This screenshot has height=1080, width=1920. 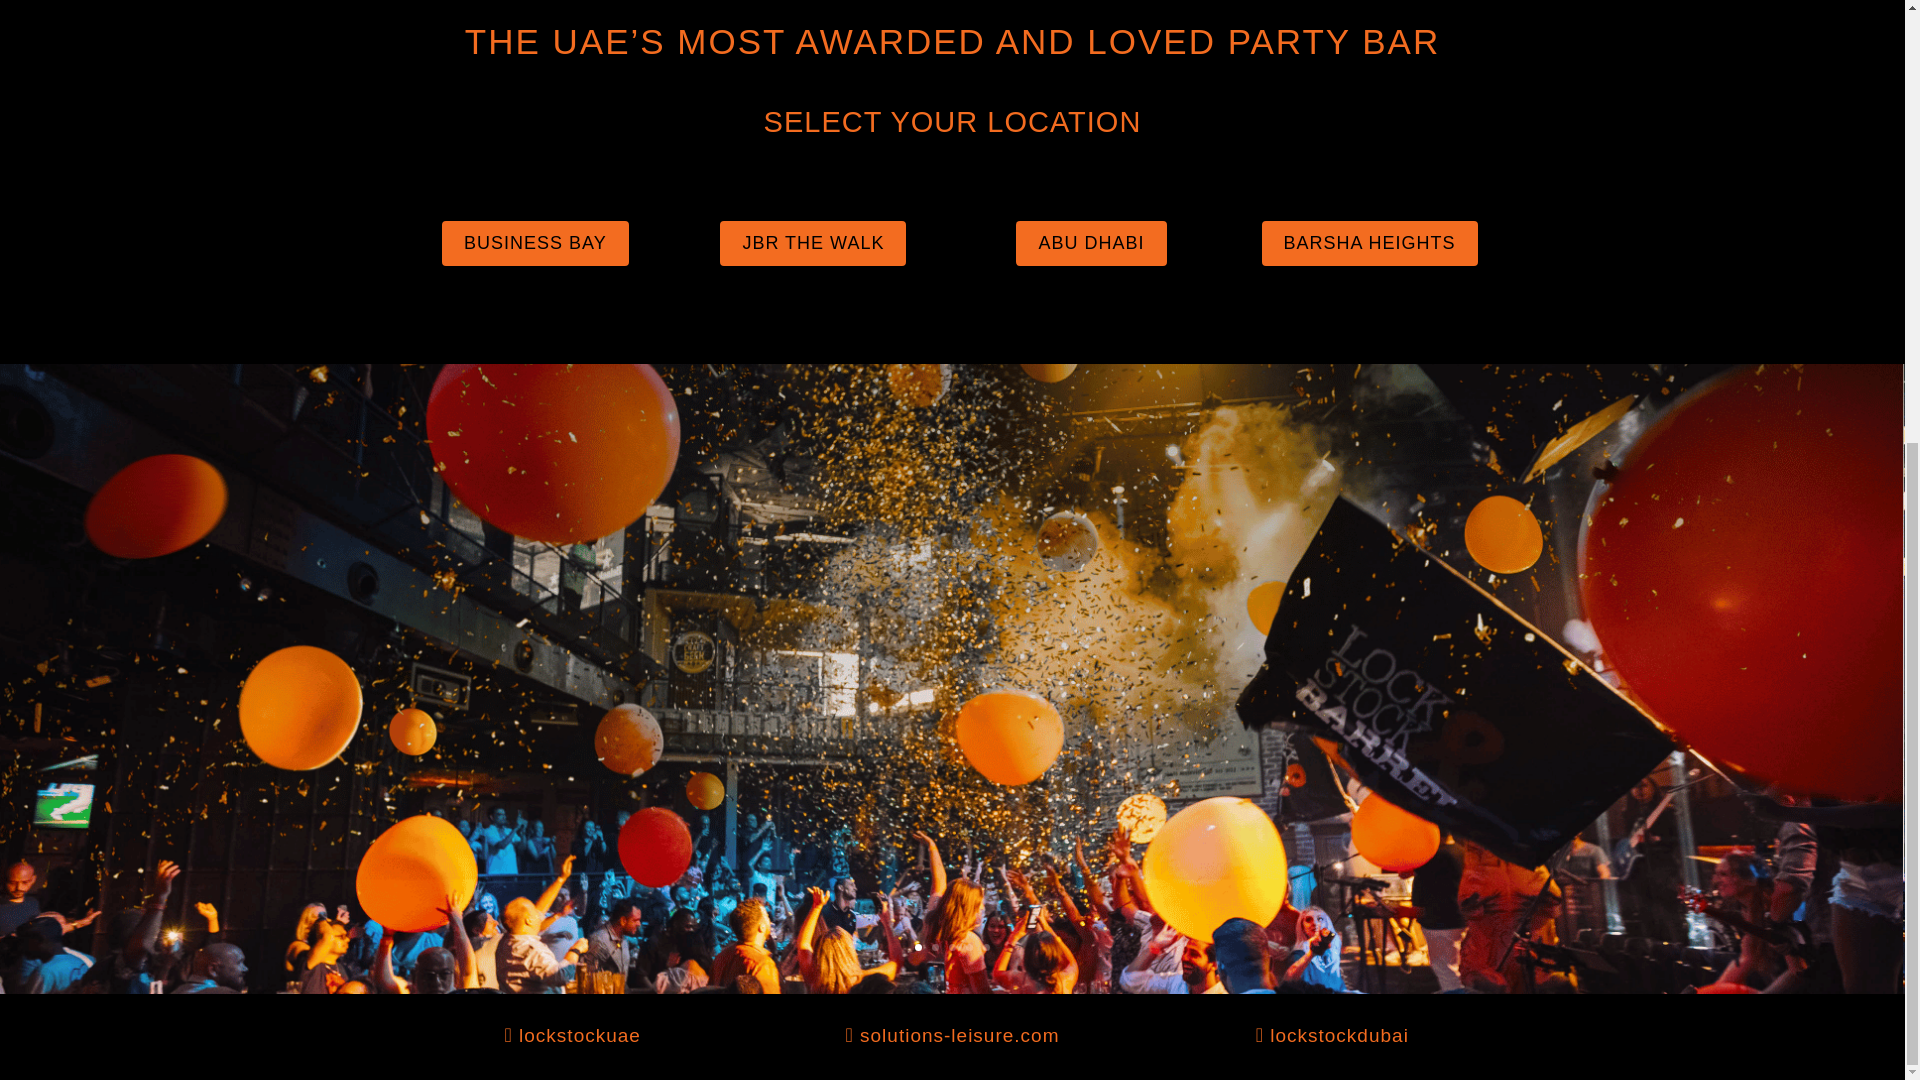 I want to click on 5, so click(x=986, y=947).